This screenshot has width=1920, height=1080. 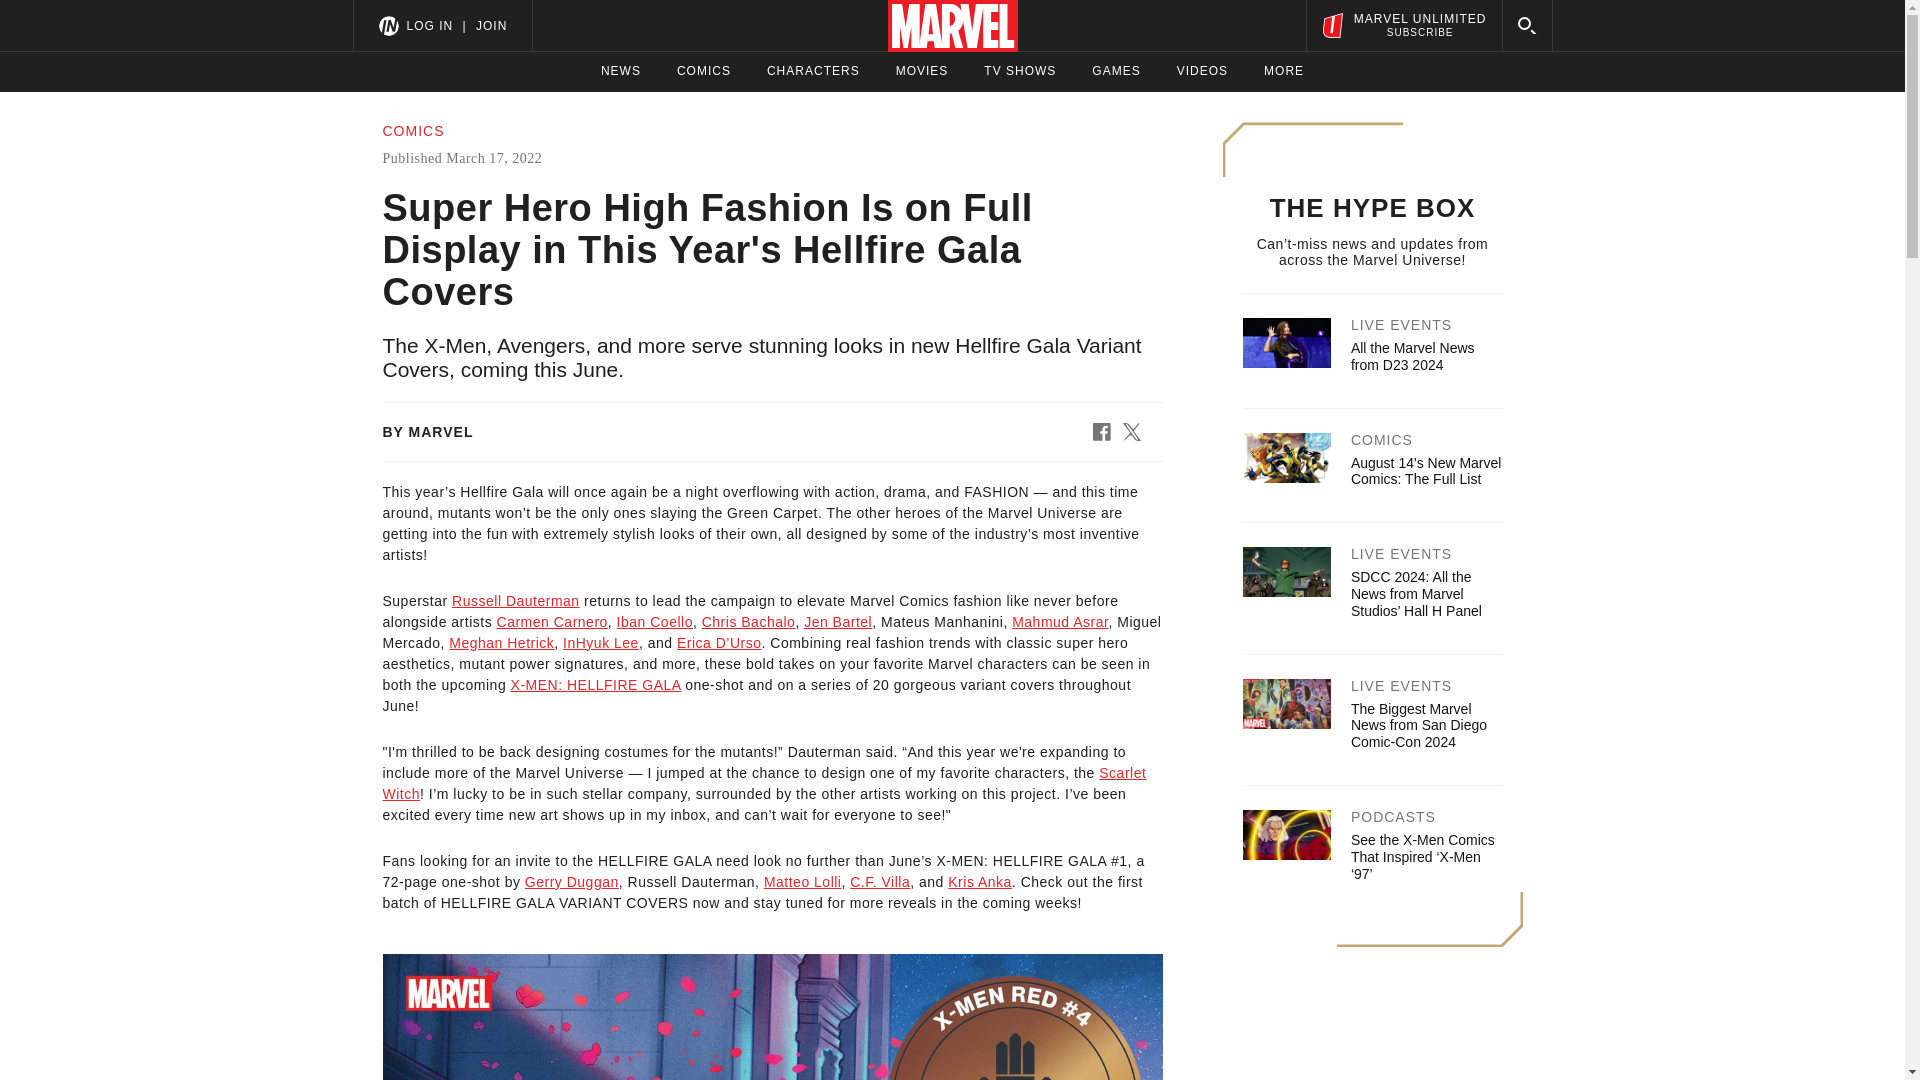 What do you see at coordinates (600, 643) in the screenshot?
I see `InHyuk Lee` at bounding box center [600, 643].